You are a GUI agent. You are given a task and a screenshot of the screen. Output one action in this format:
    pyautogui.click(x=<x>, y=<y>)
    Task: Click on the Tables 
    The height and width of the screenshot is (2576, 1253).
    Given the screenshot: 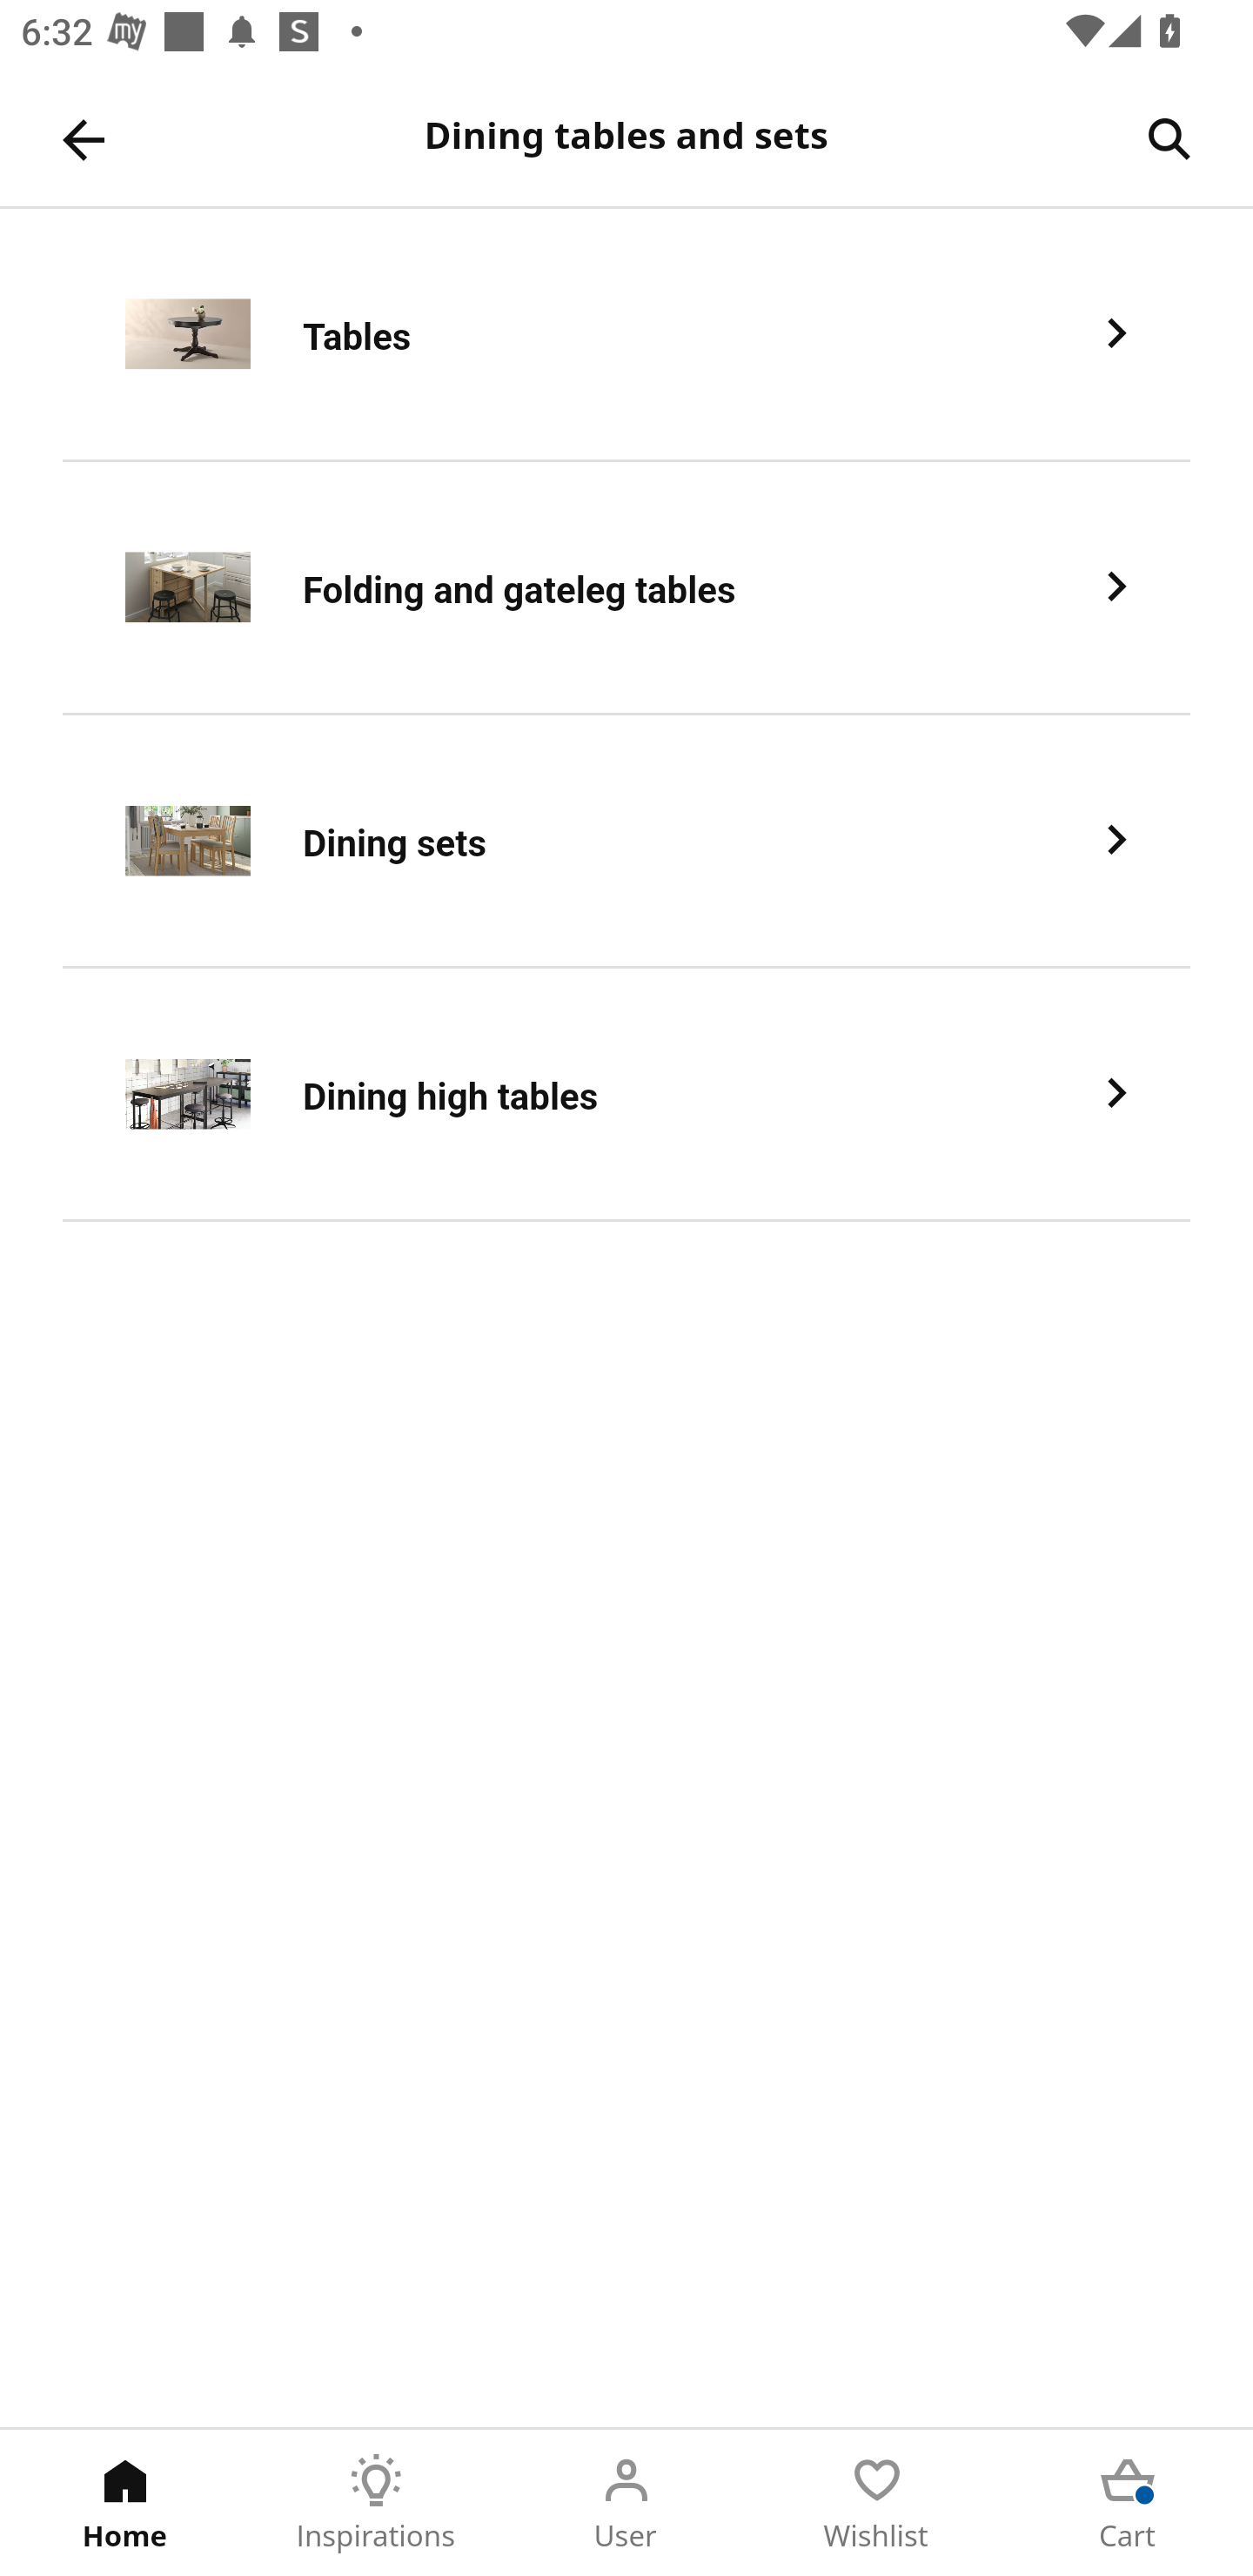 What is the action you would take?
    pyautogui.click(x=626, y=334)
    